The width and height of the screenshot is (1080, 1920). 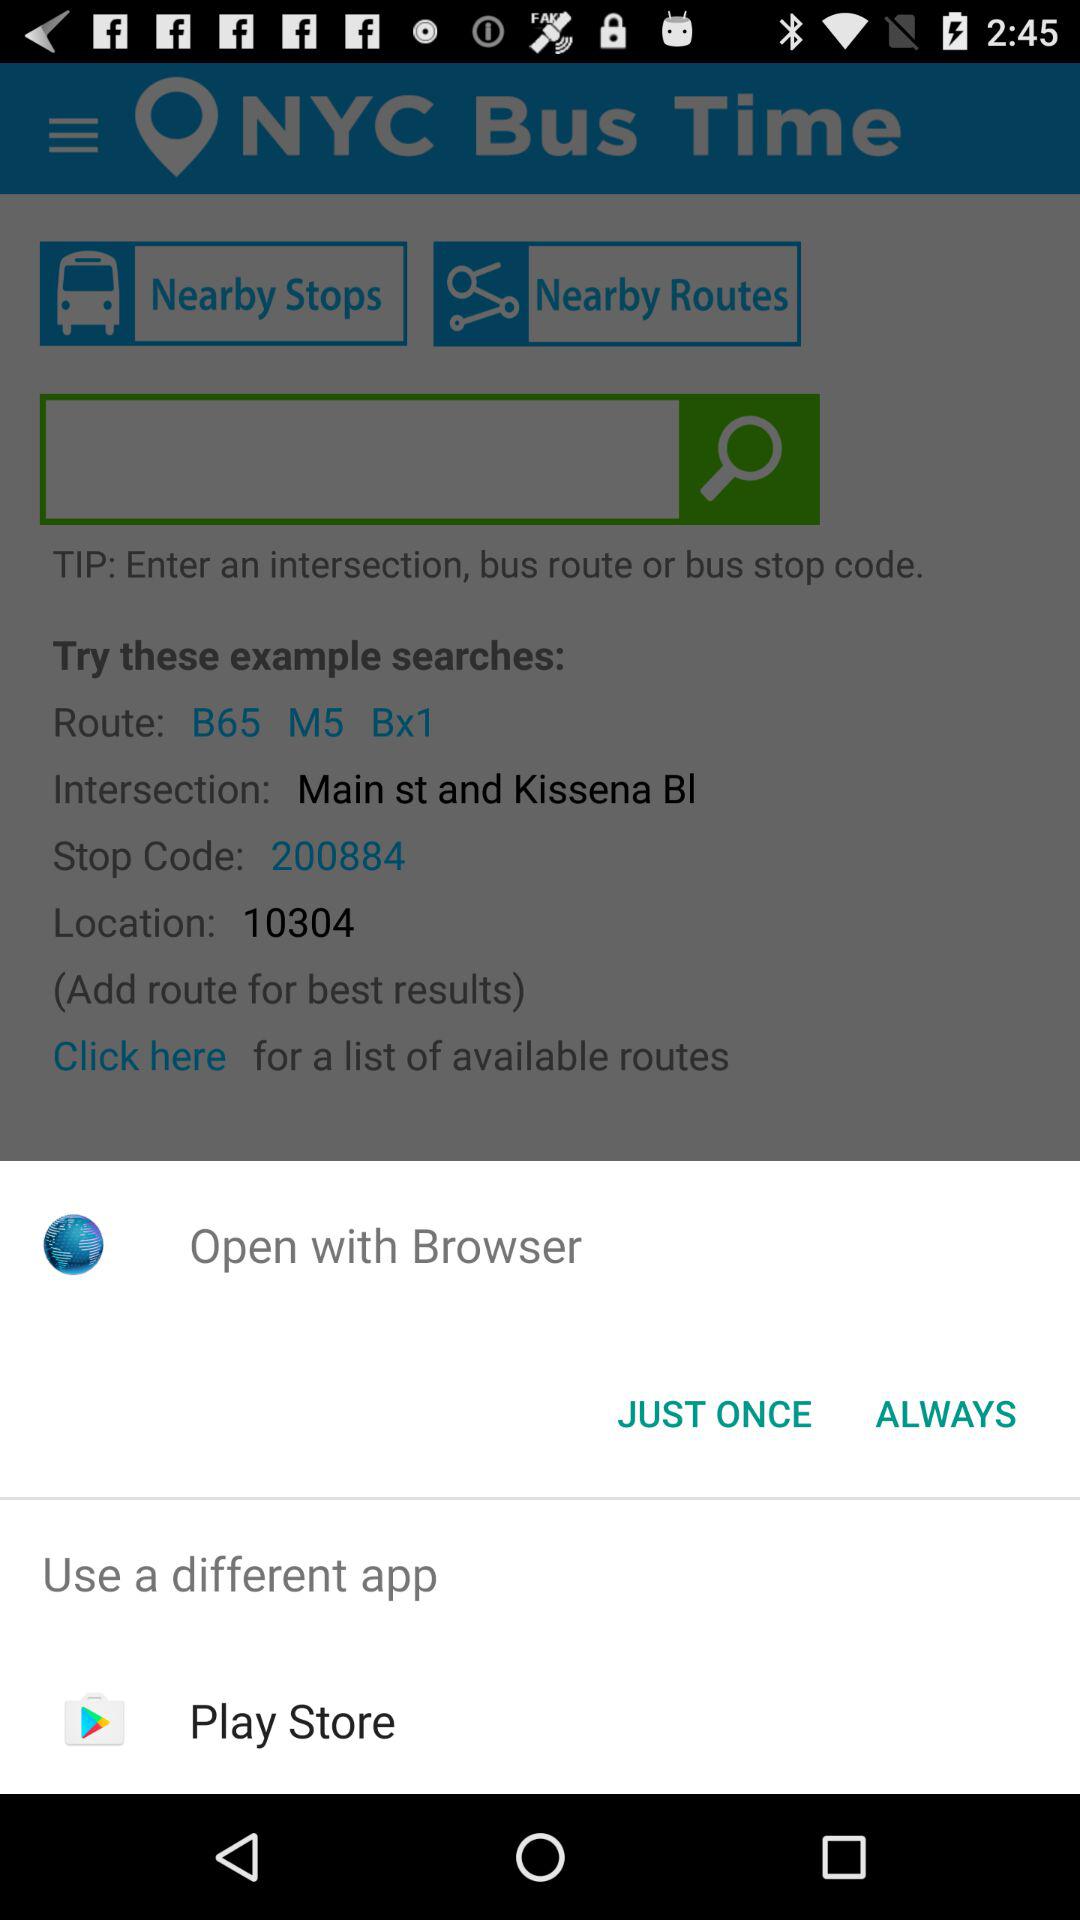 What do you see at coordinates (540, 1574) in the screenshot?
I see `press use a different item` at bounding box center [540, 1574].